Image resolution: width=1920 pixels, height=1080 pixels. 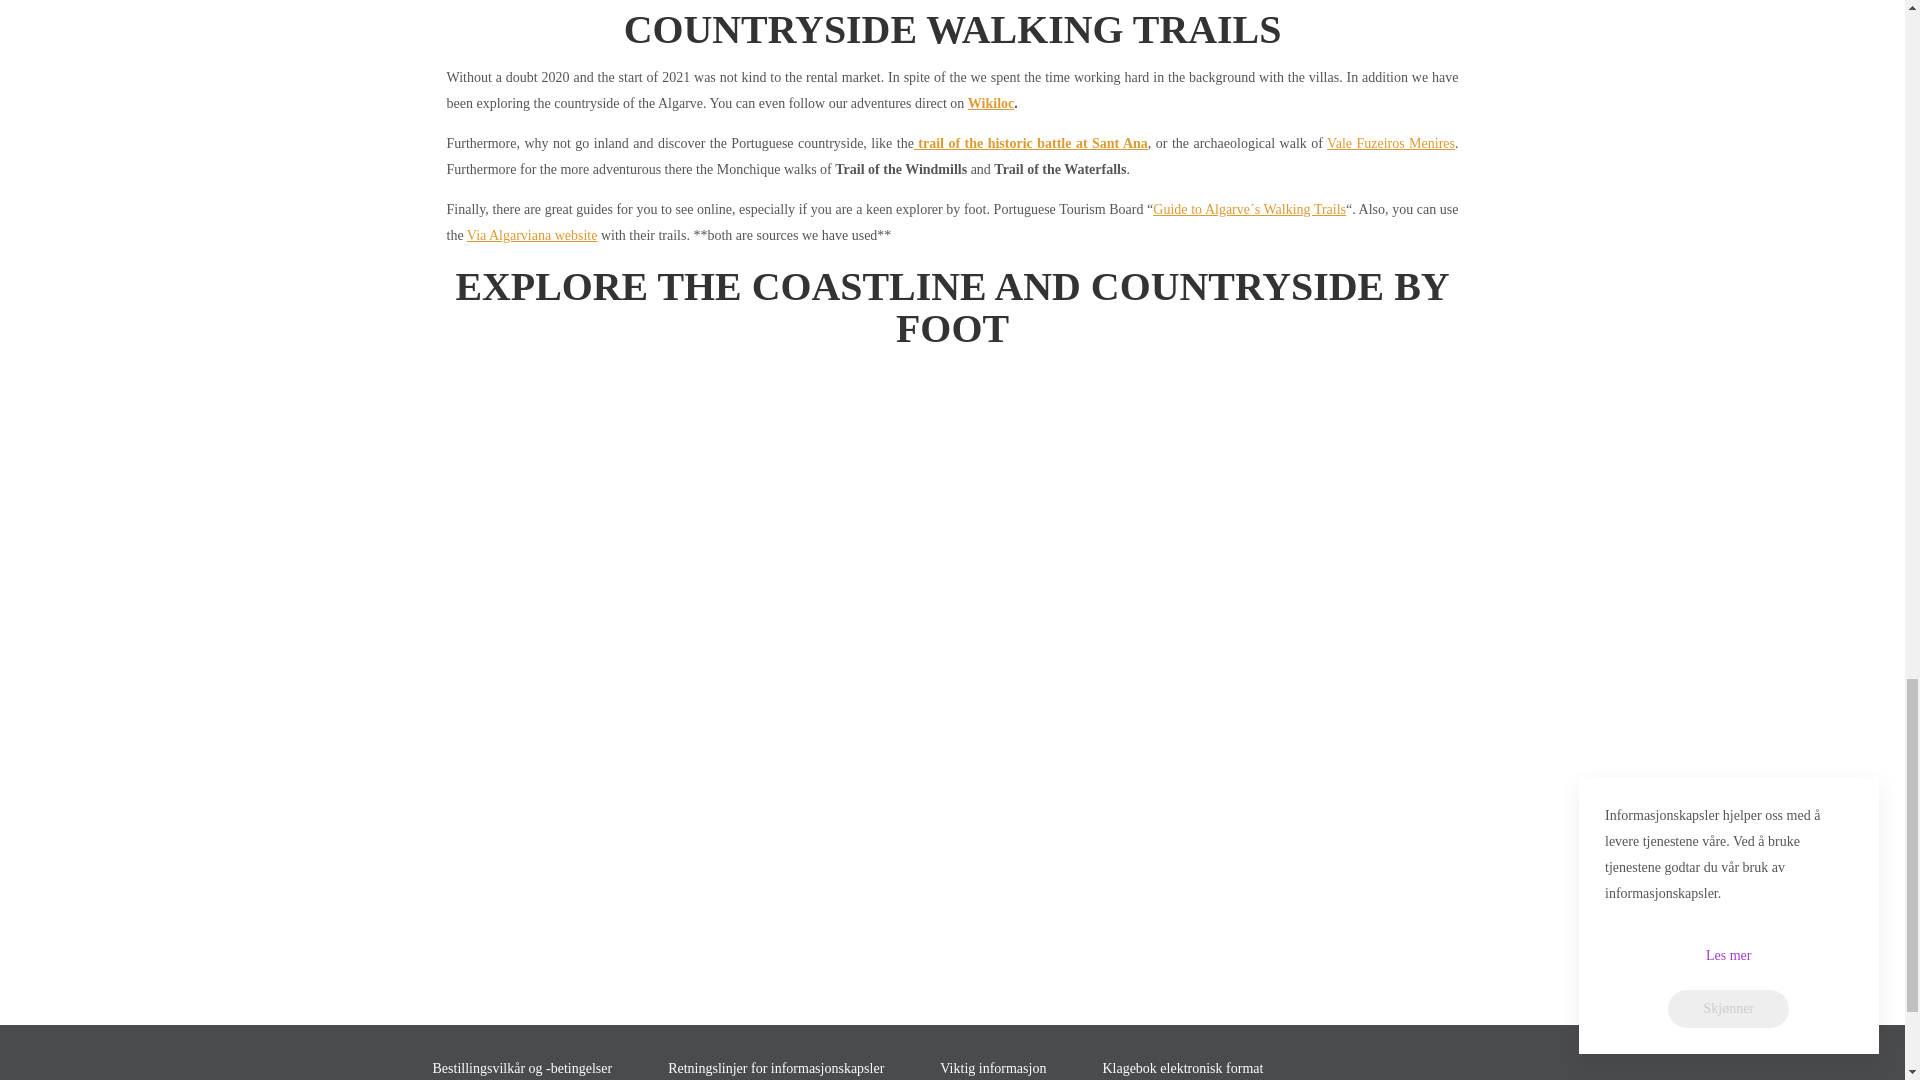 What do you see at coordinates (532, 235) in the screenshot?
I see `Via Algarviana website` at bounding box center [532, 235].